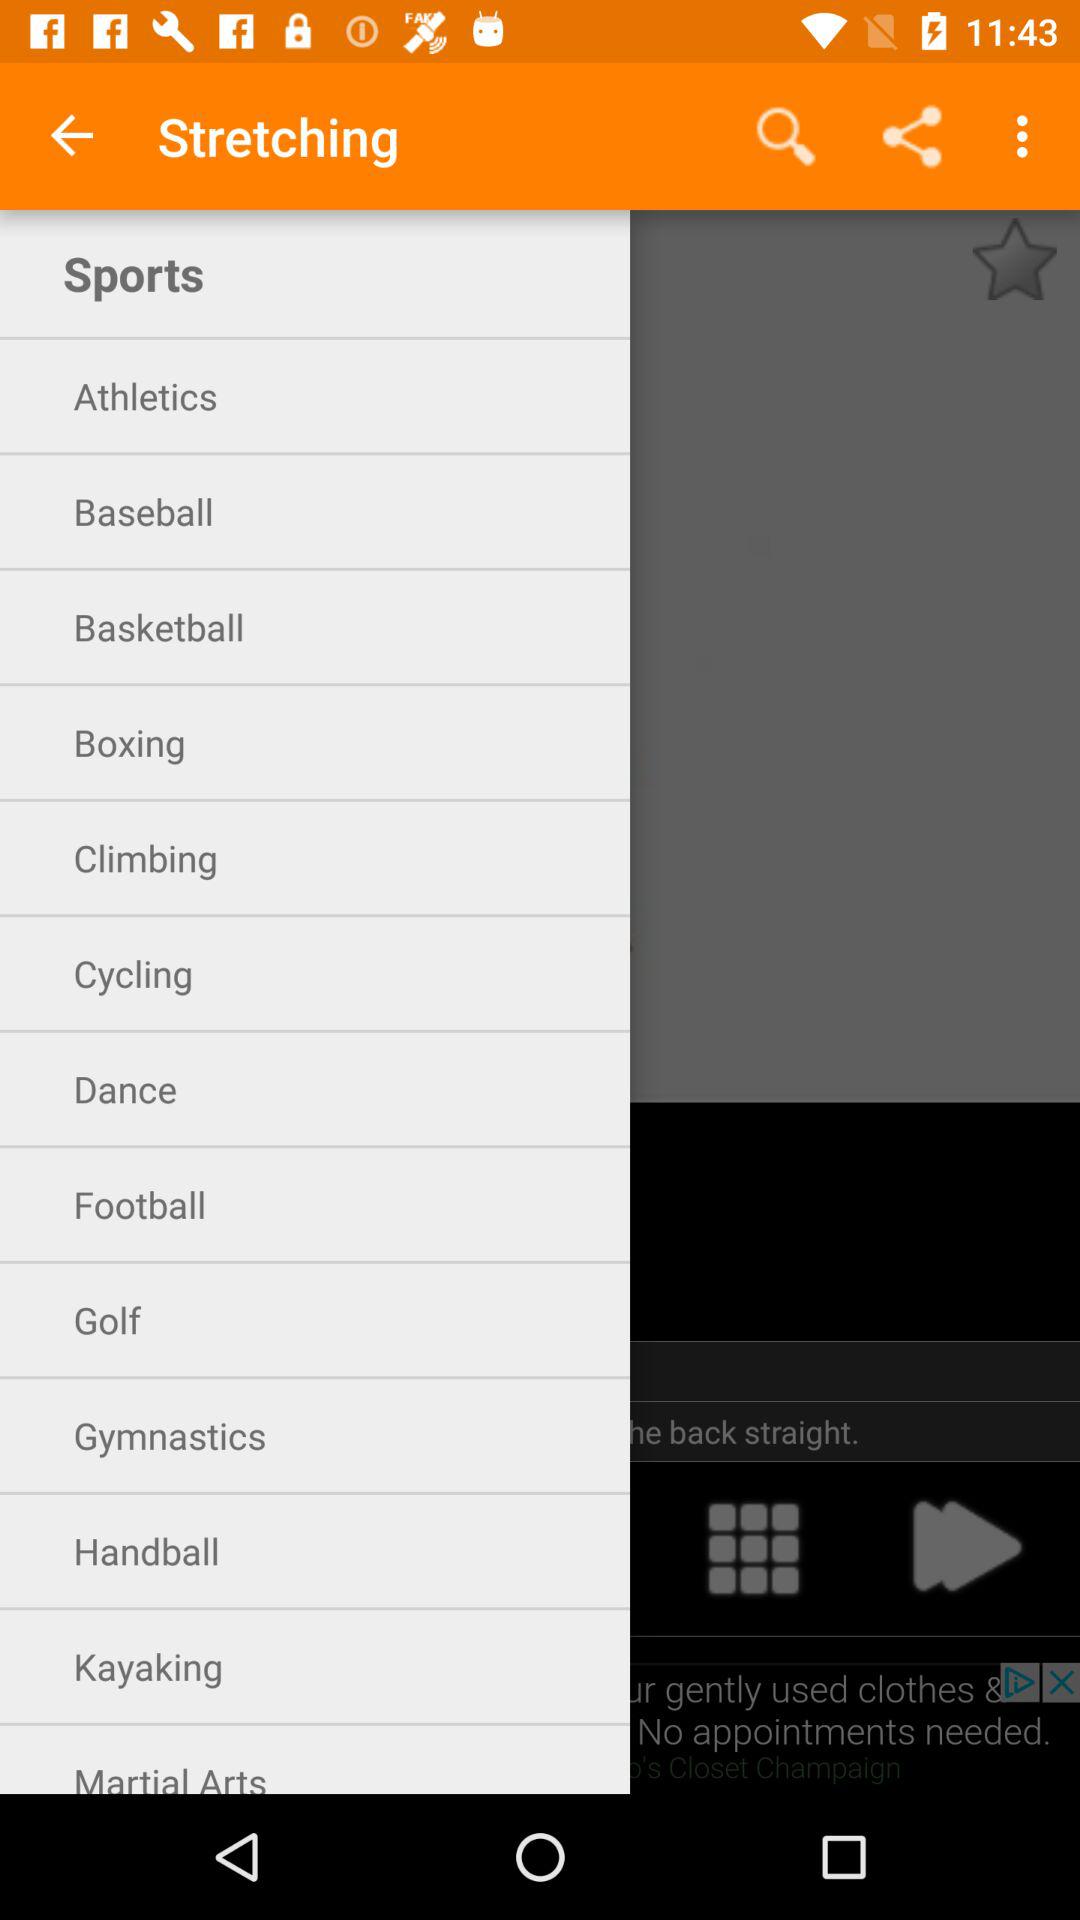 Image resolution: width=1080 pixels, height=1920 pixels. Describe the element at coordinates (73, 136) in the screenshot. I see `tap icon next to stretching icon` at that location.